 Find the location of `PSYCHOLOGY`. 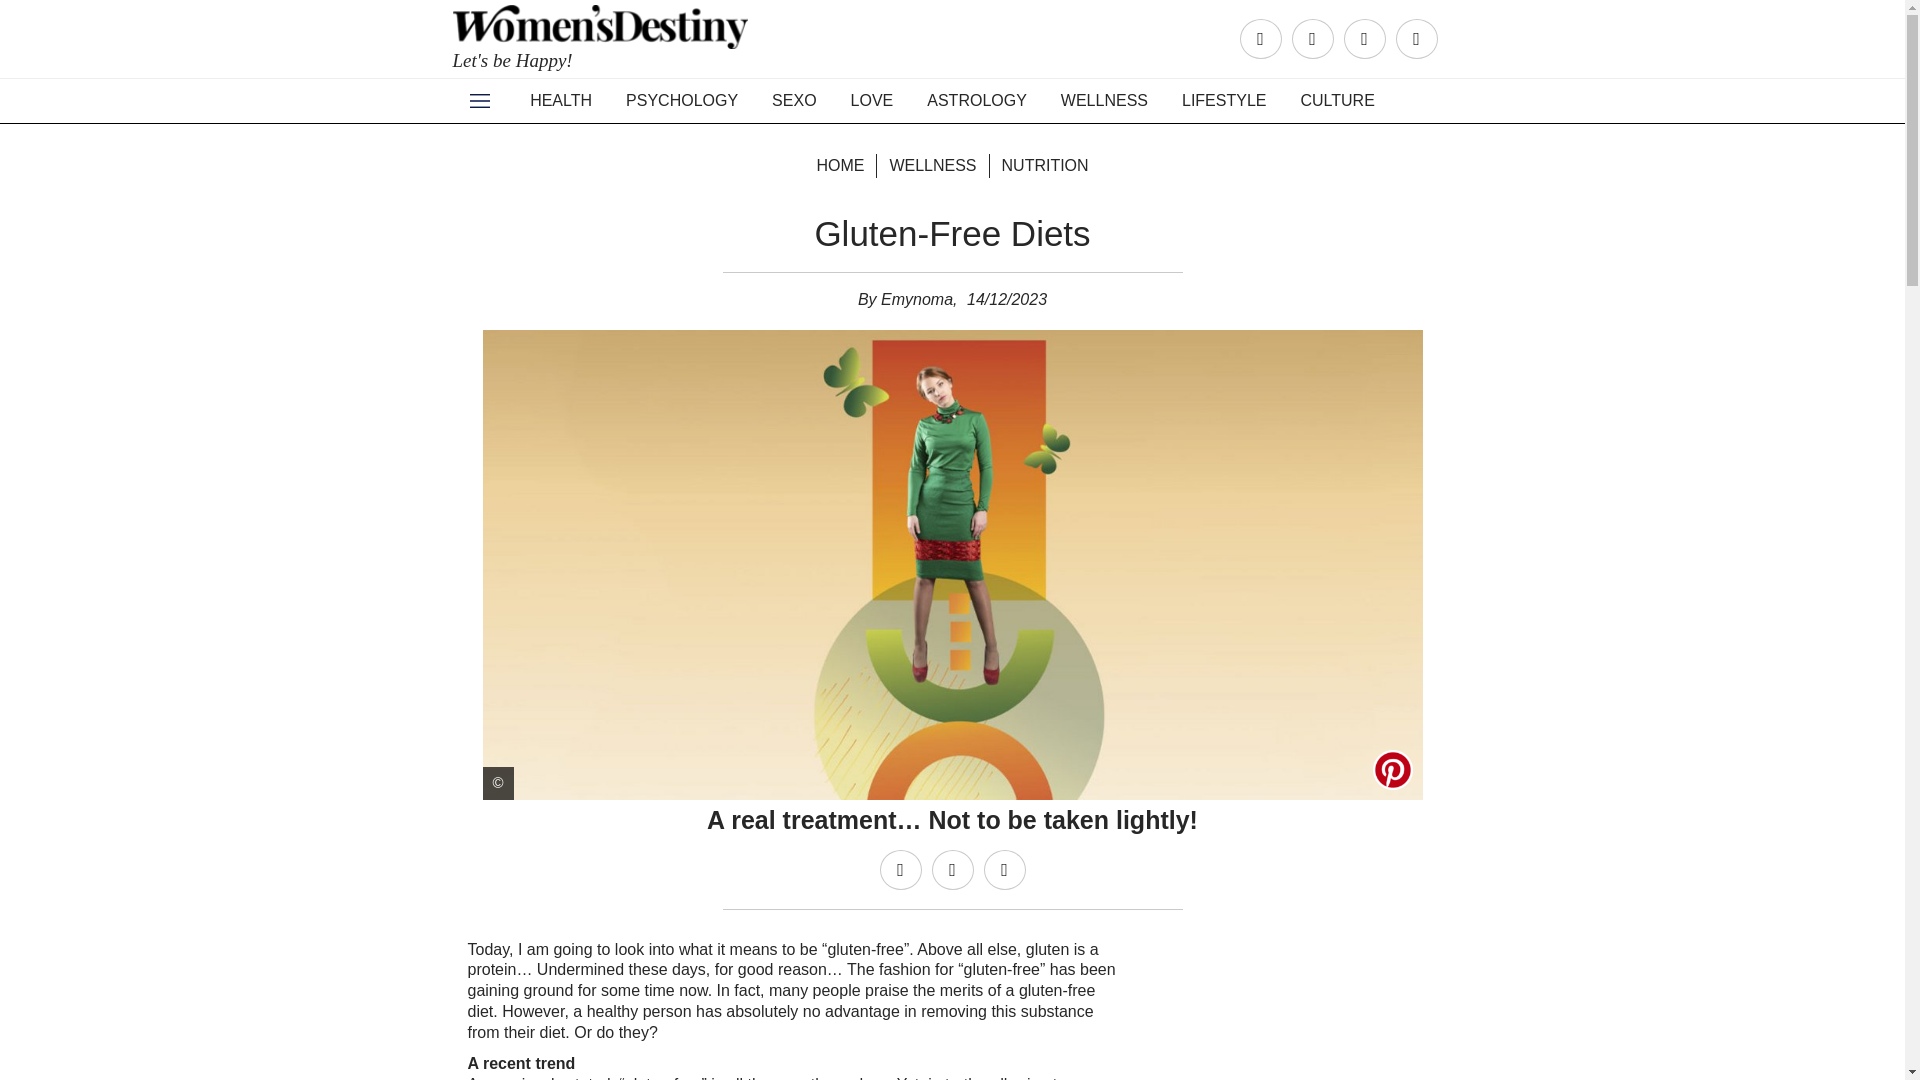

PSYCHOLOGY is located at coordinates (681, 100).